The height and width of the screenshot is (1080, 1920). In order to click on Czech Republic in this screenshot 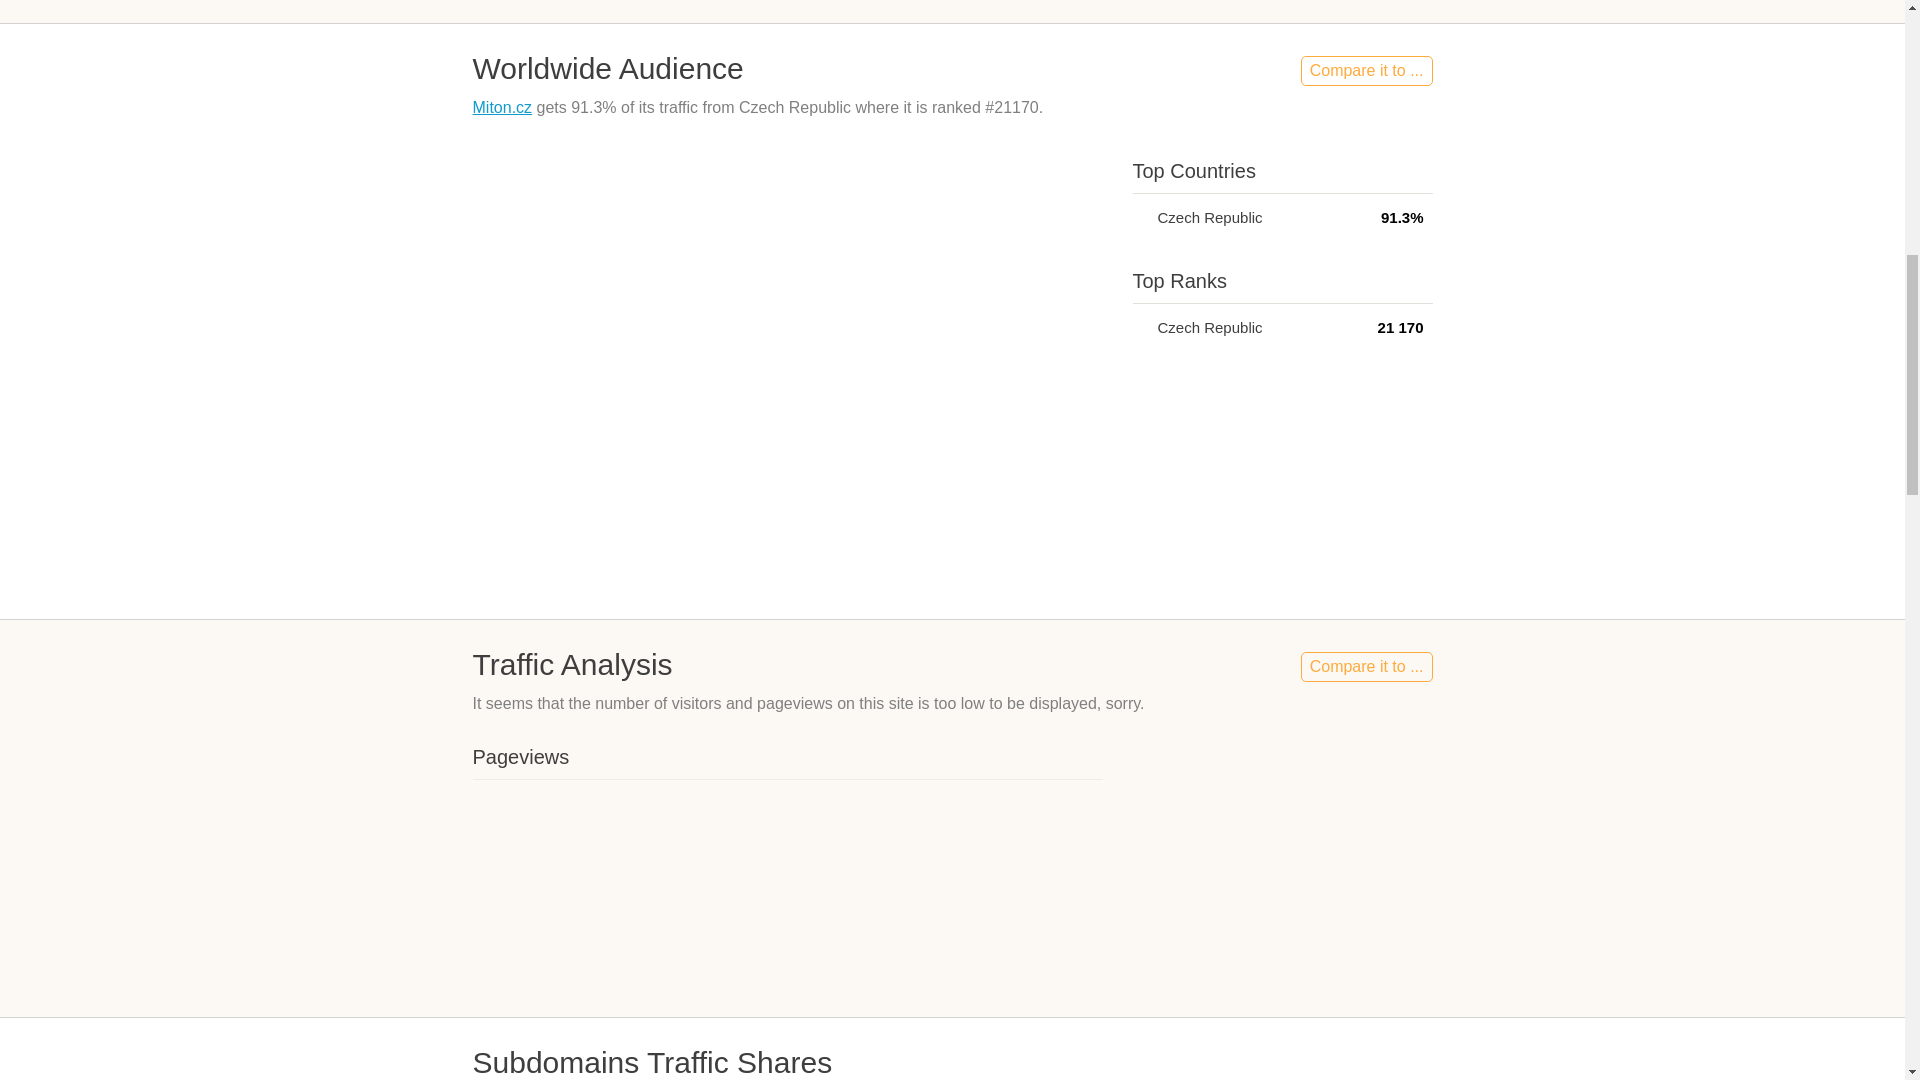, I will do `click(1140, 216)`.